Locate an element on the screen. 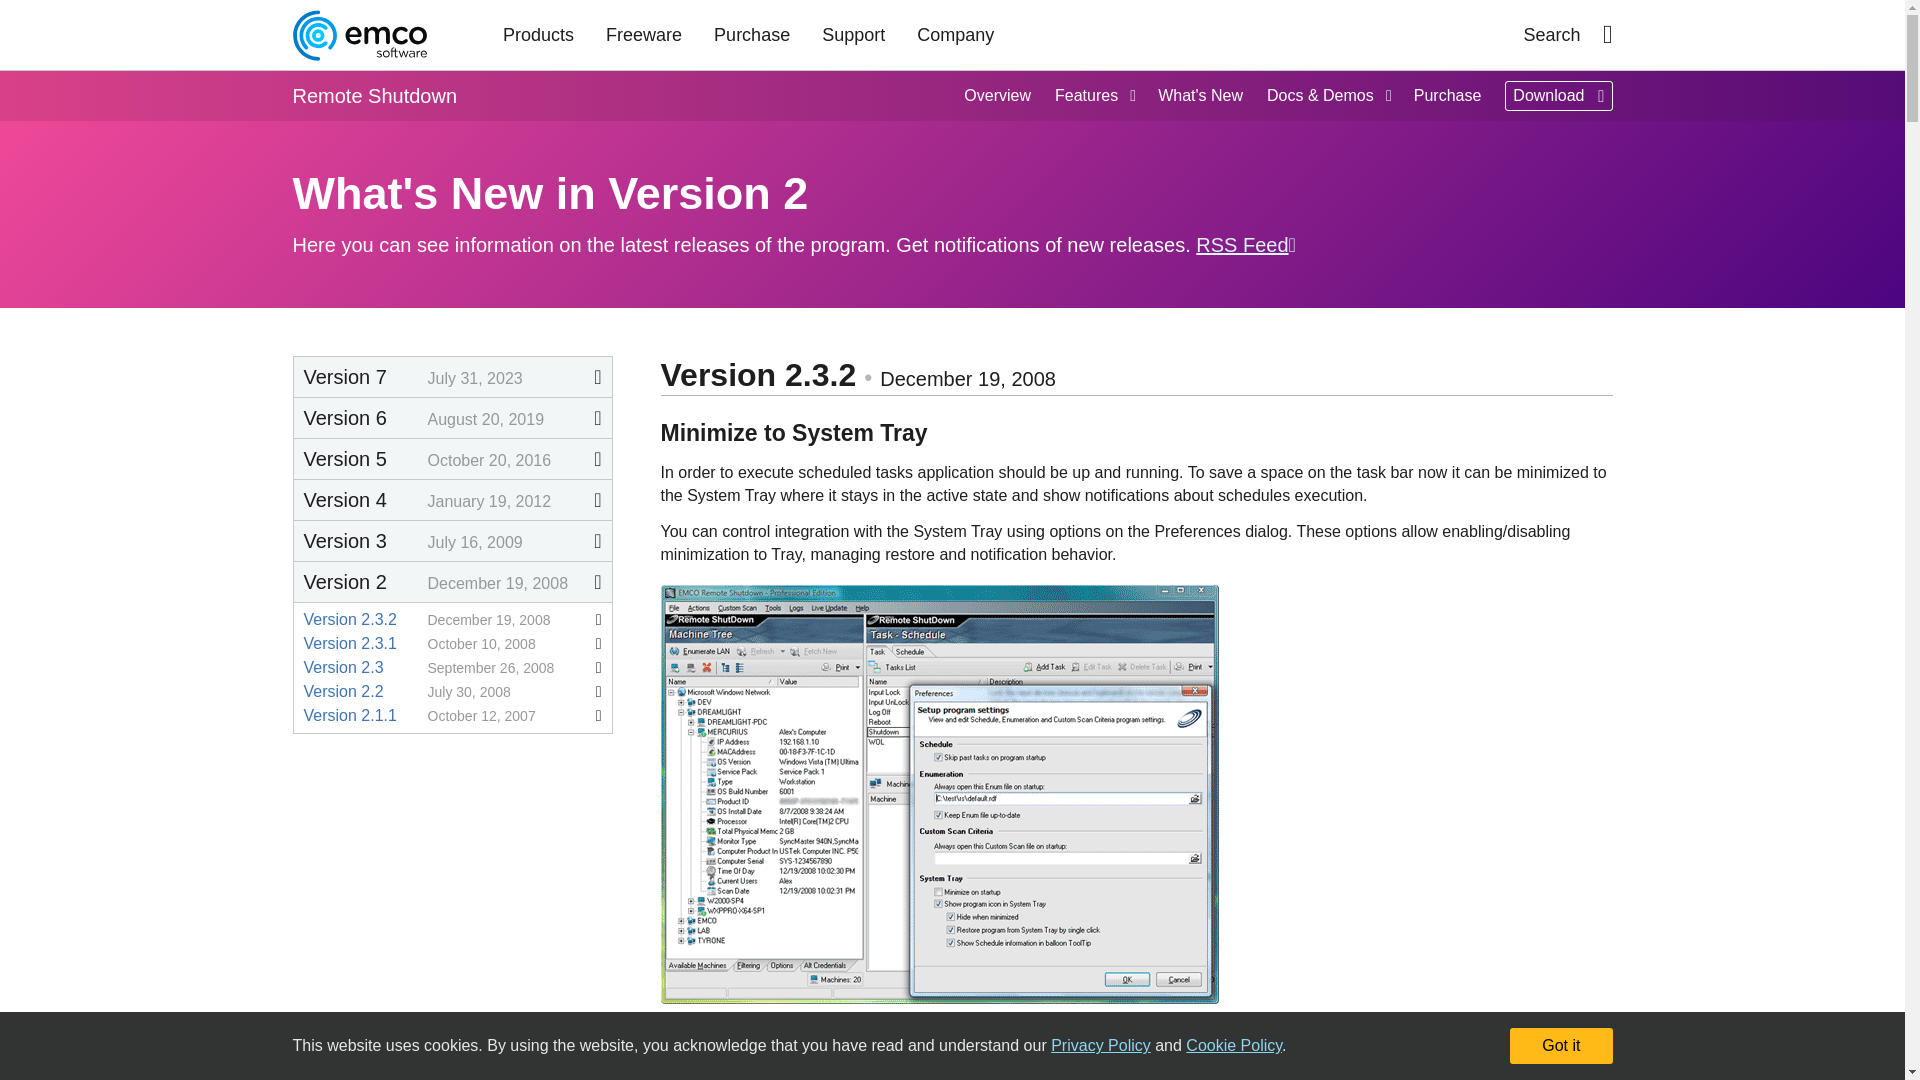  Company is located at coordinates (954, 35).